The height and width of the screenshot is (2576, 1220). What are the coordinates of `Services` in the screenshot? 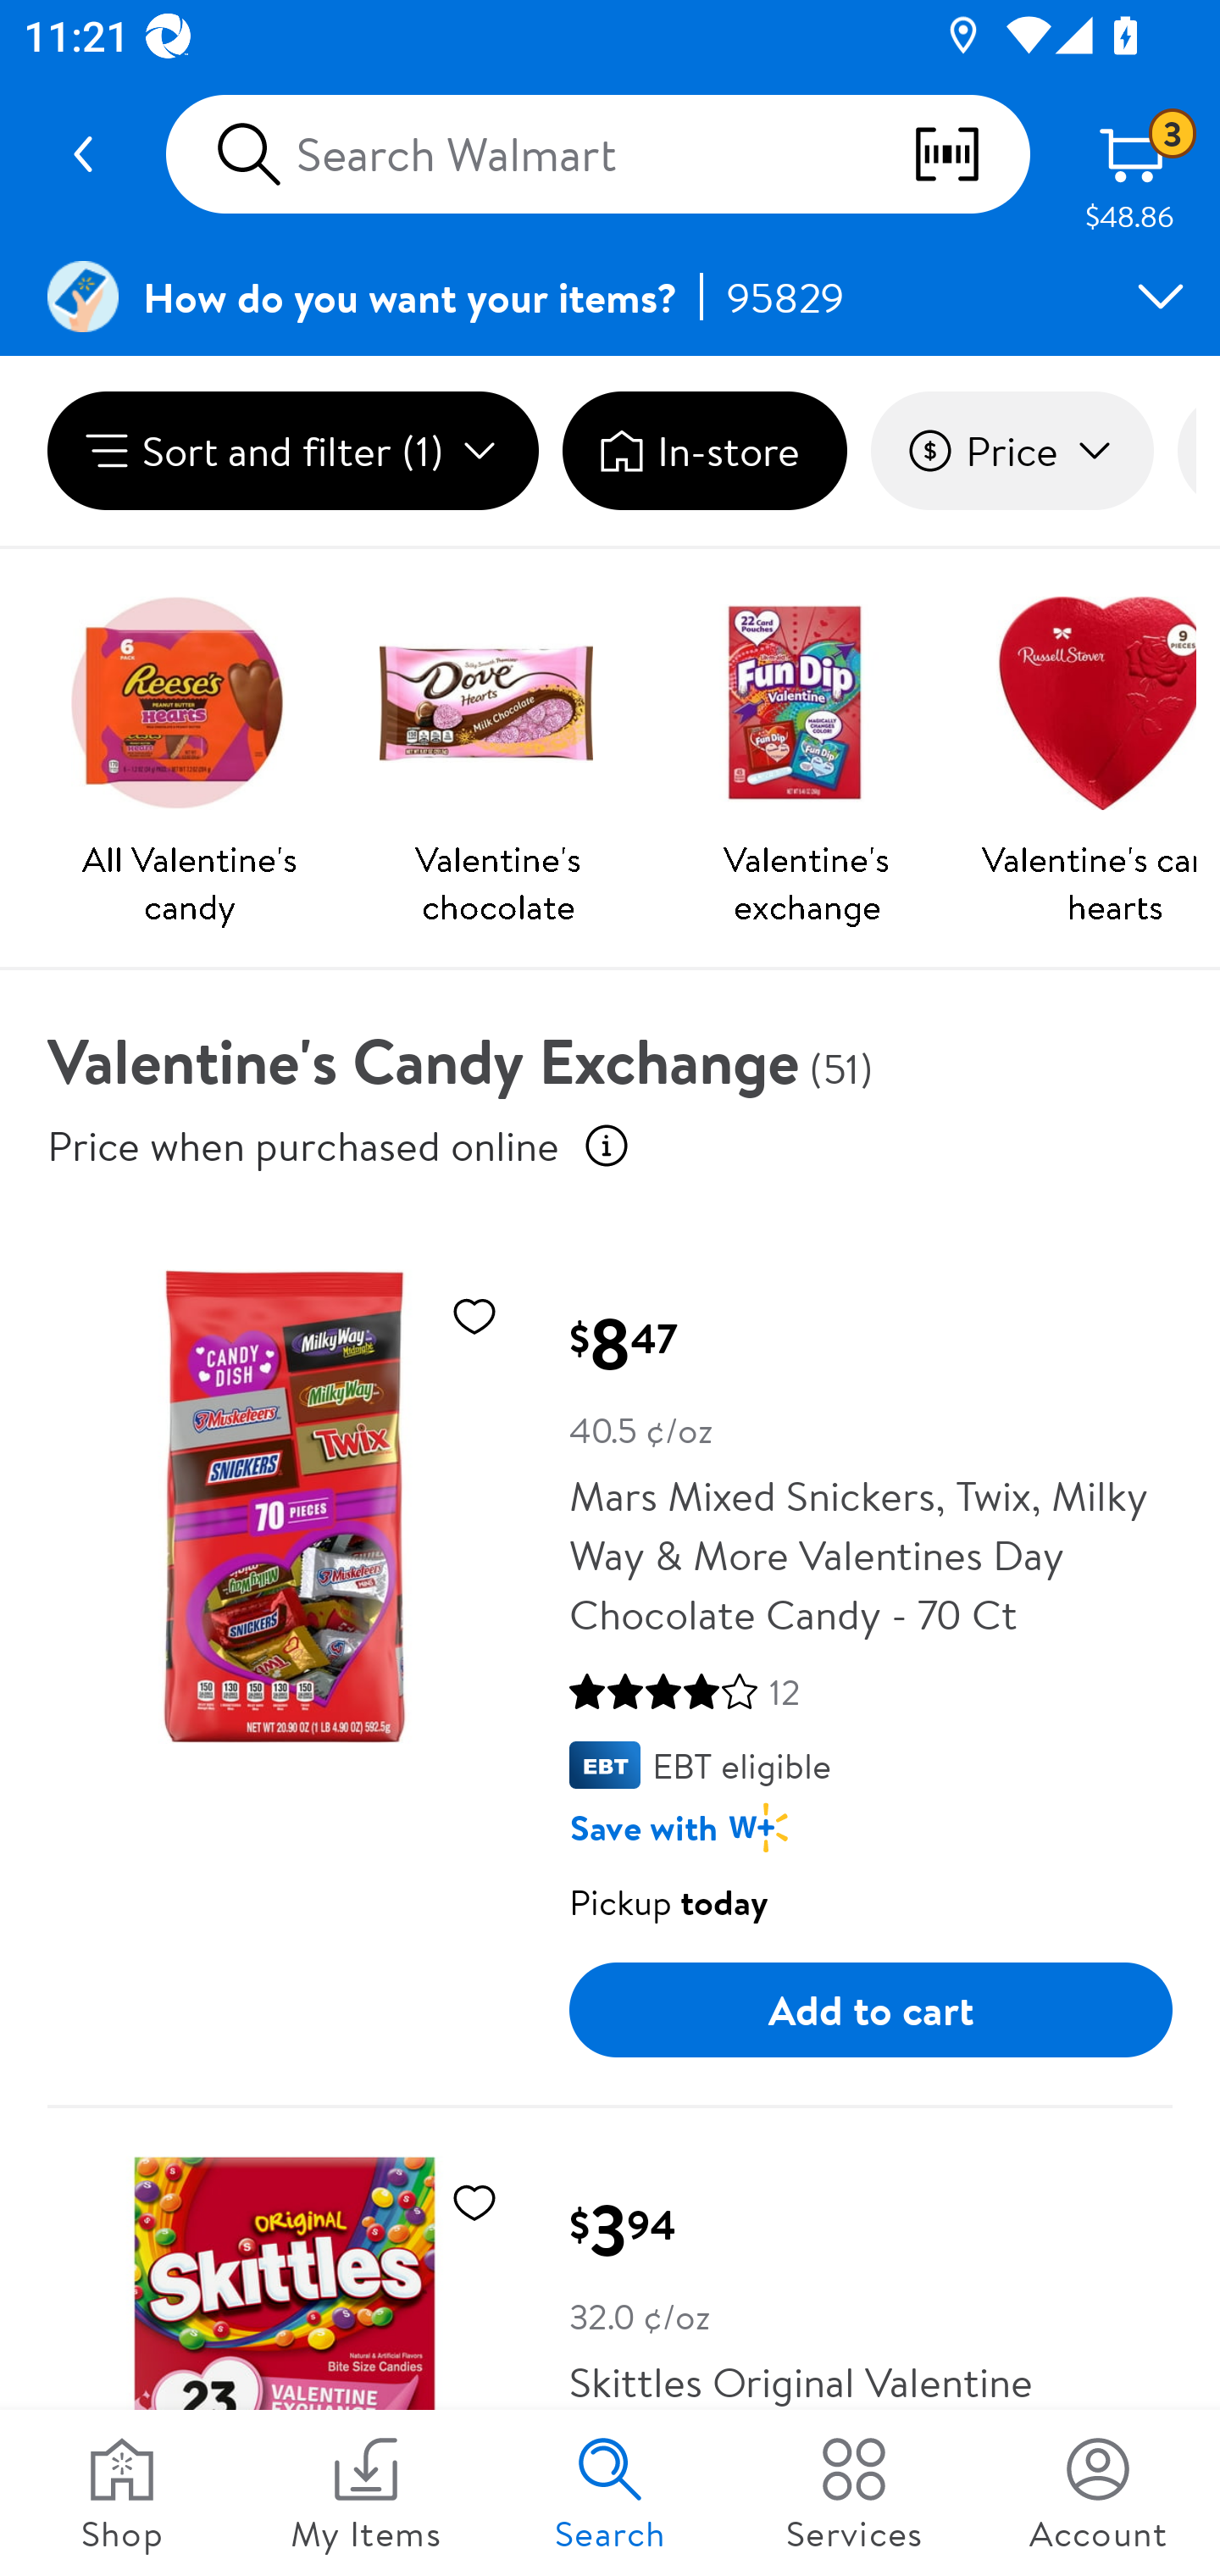 It's located at (854, 2493).